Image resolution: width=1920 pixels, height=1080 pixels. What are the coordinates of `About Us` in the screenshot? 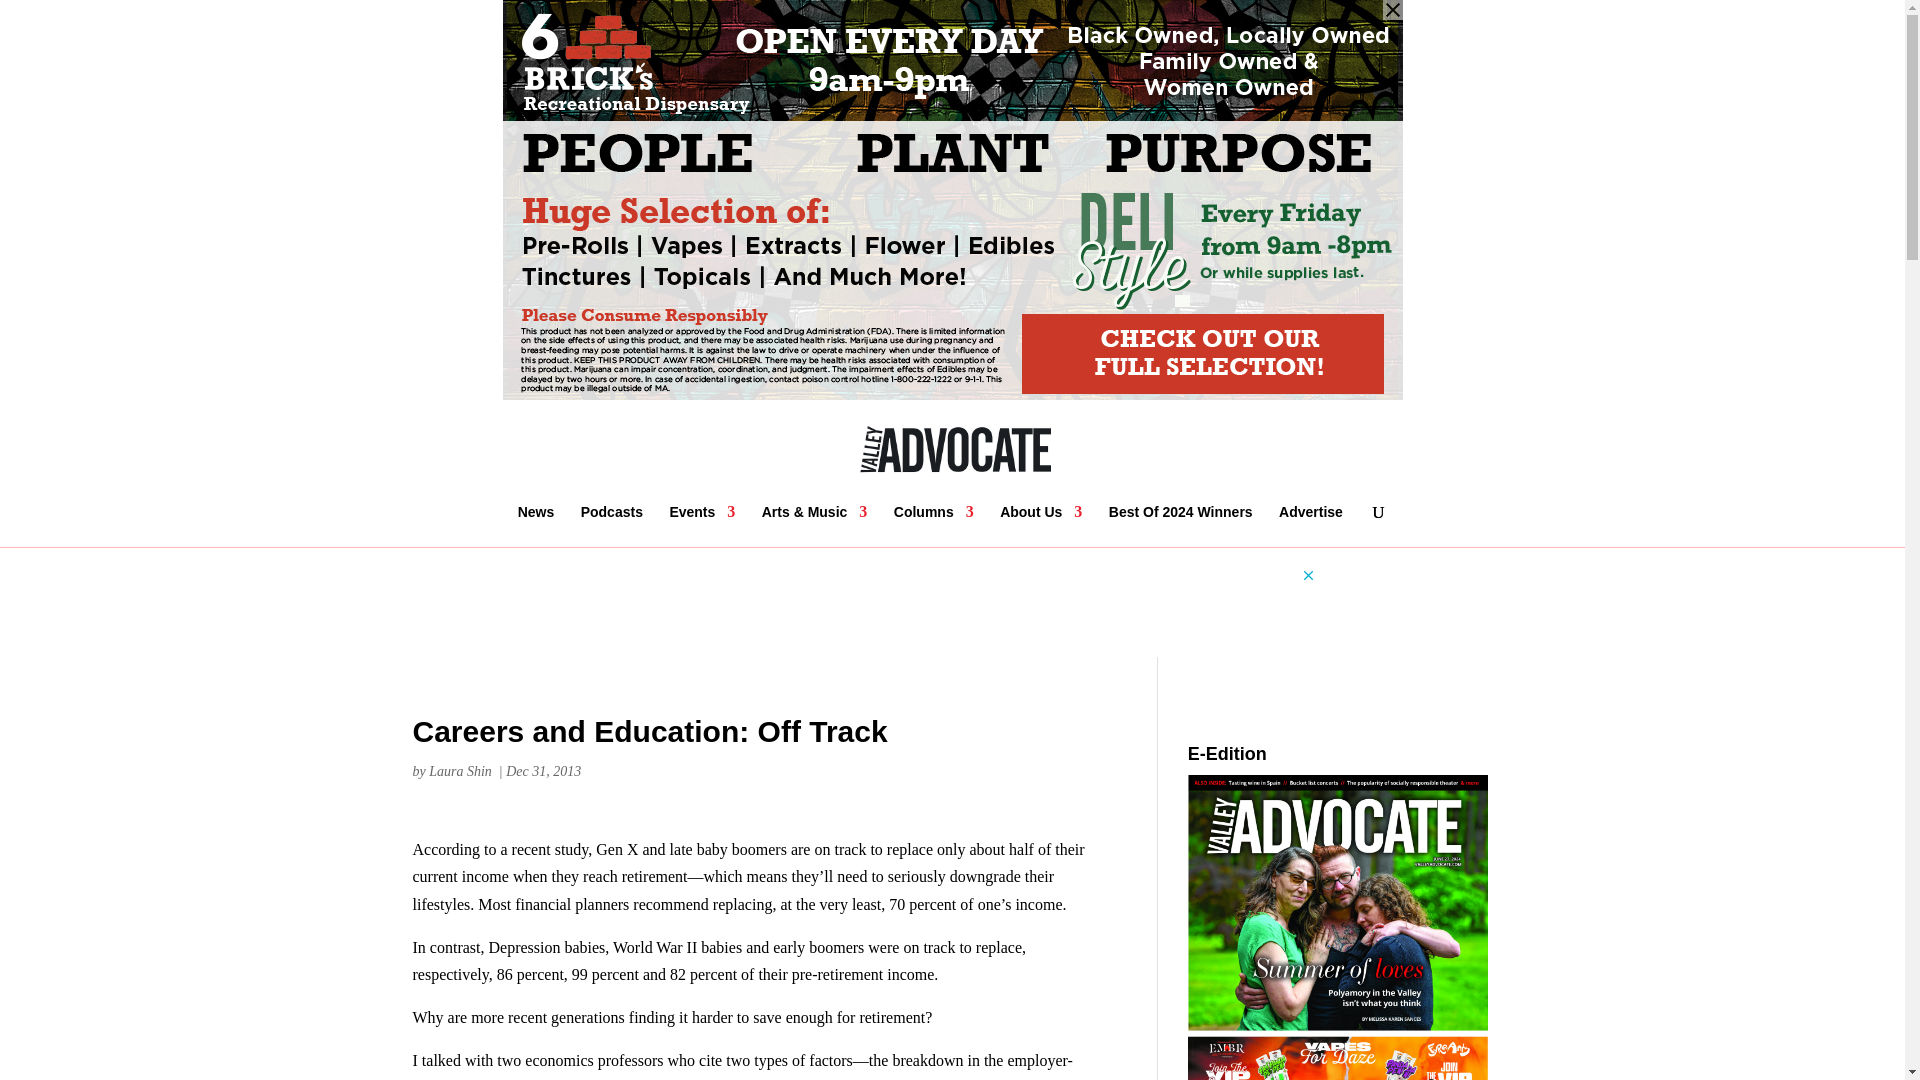 It's located at (1041, 526).